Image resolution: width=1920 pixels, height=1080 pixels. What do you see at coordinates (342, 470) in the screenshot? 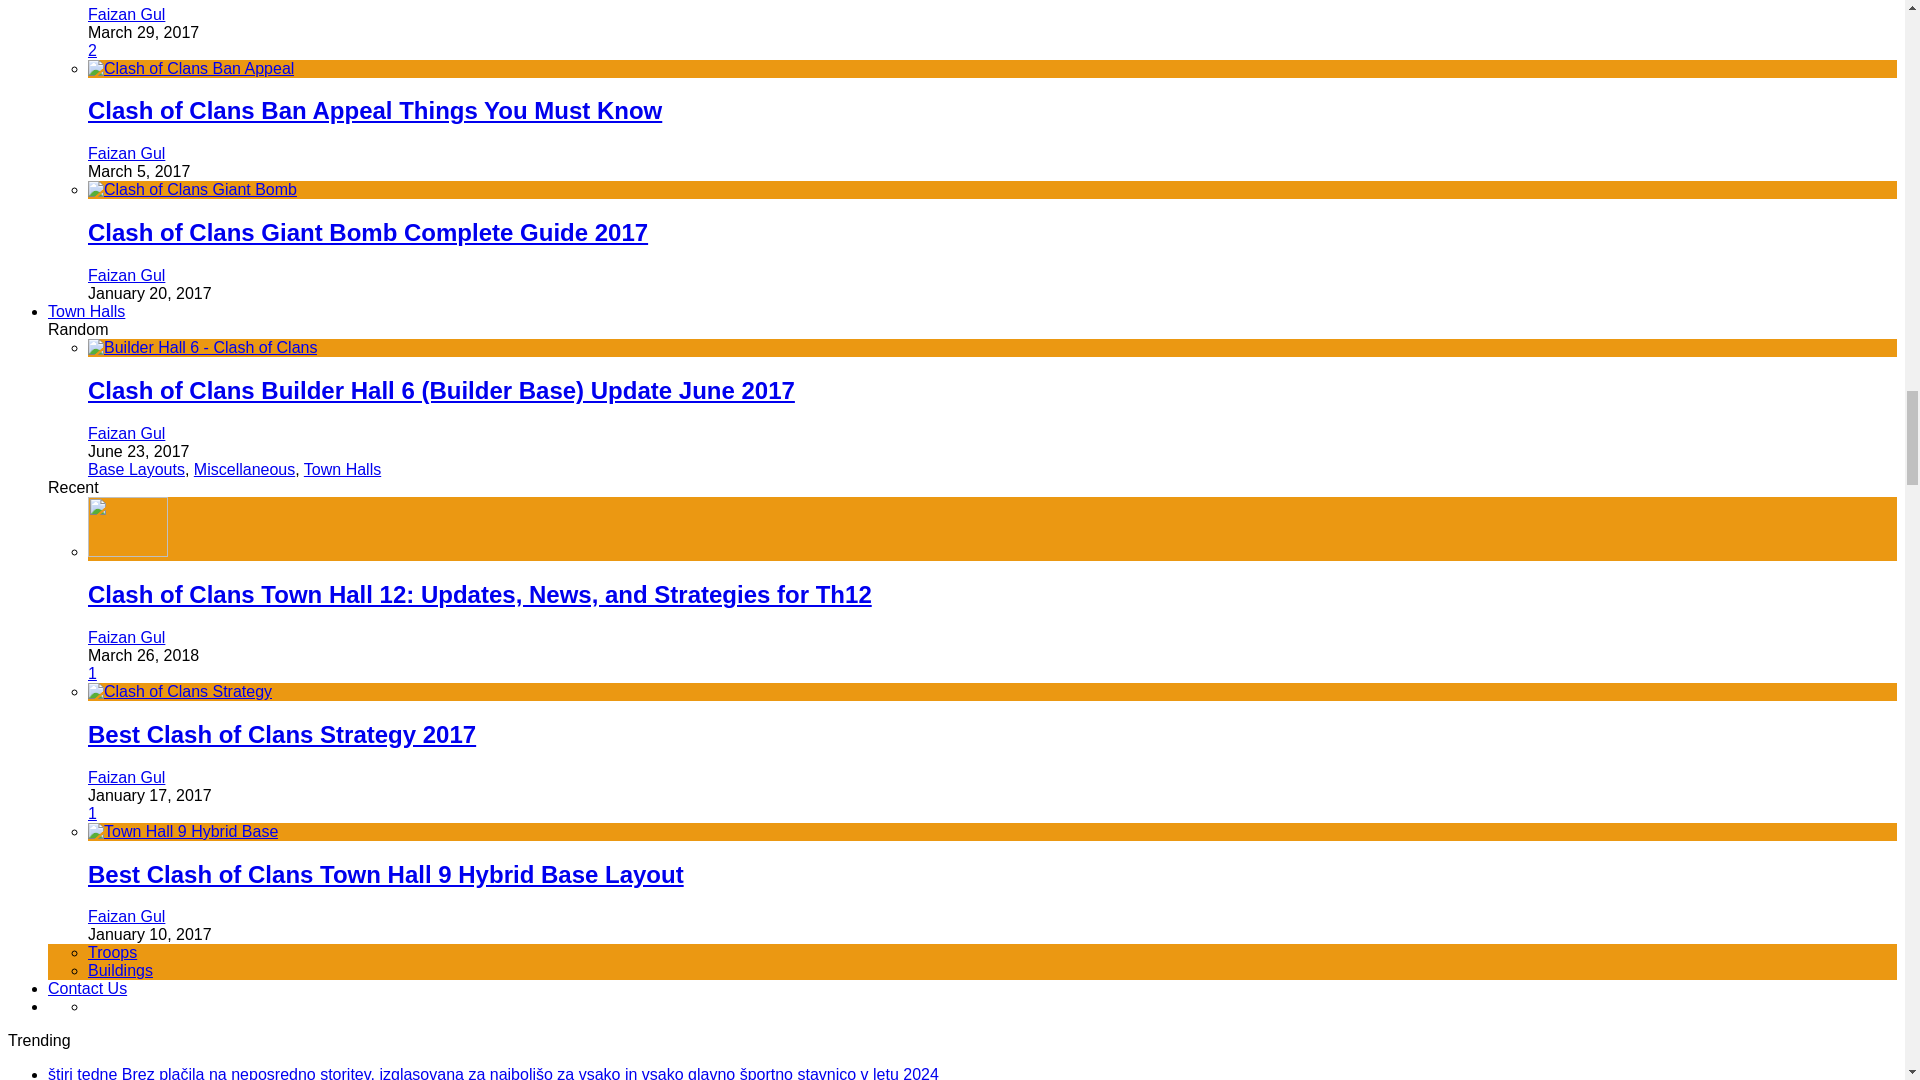
I see `View all posts in Town Halls` at bounding box center [342, 470].